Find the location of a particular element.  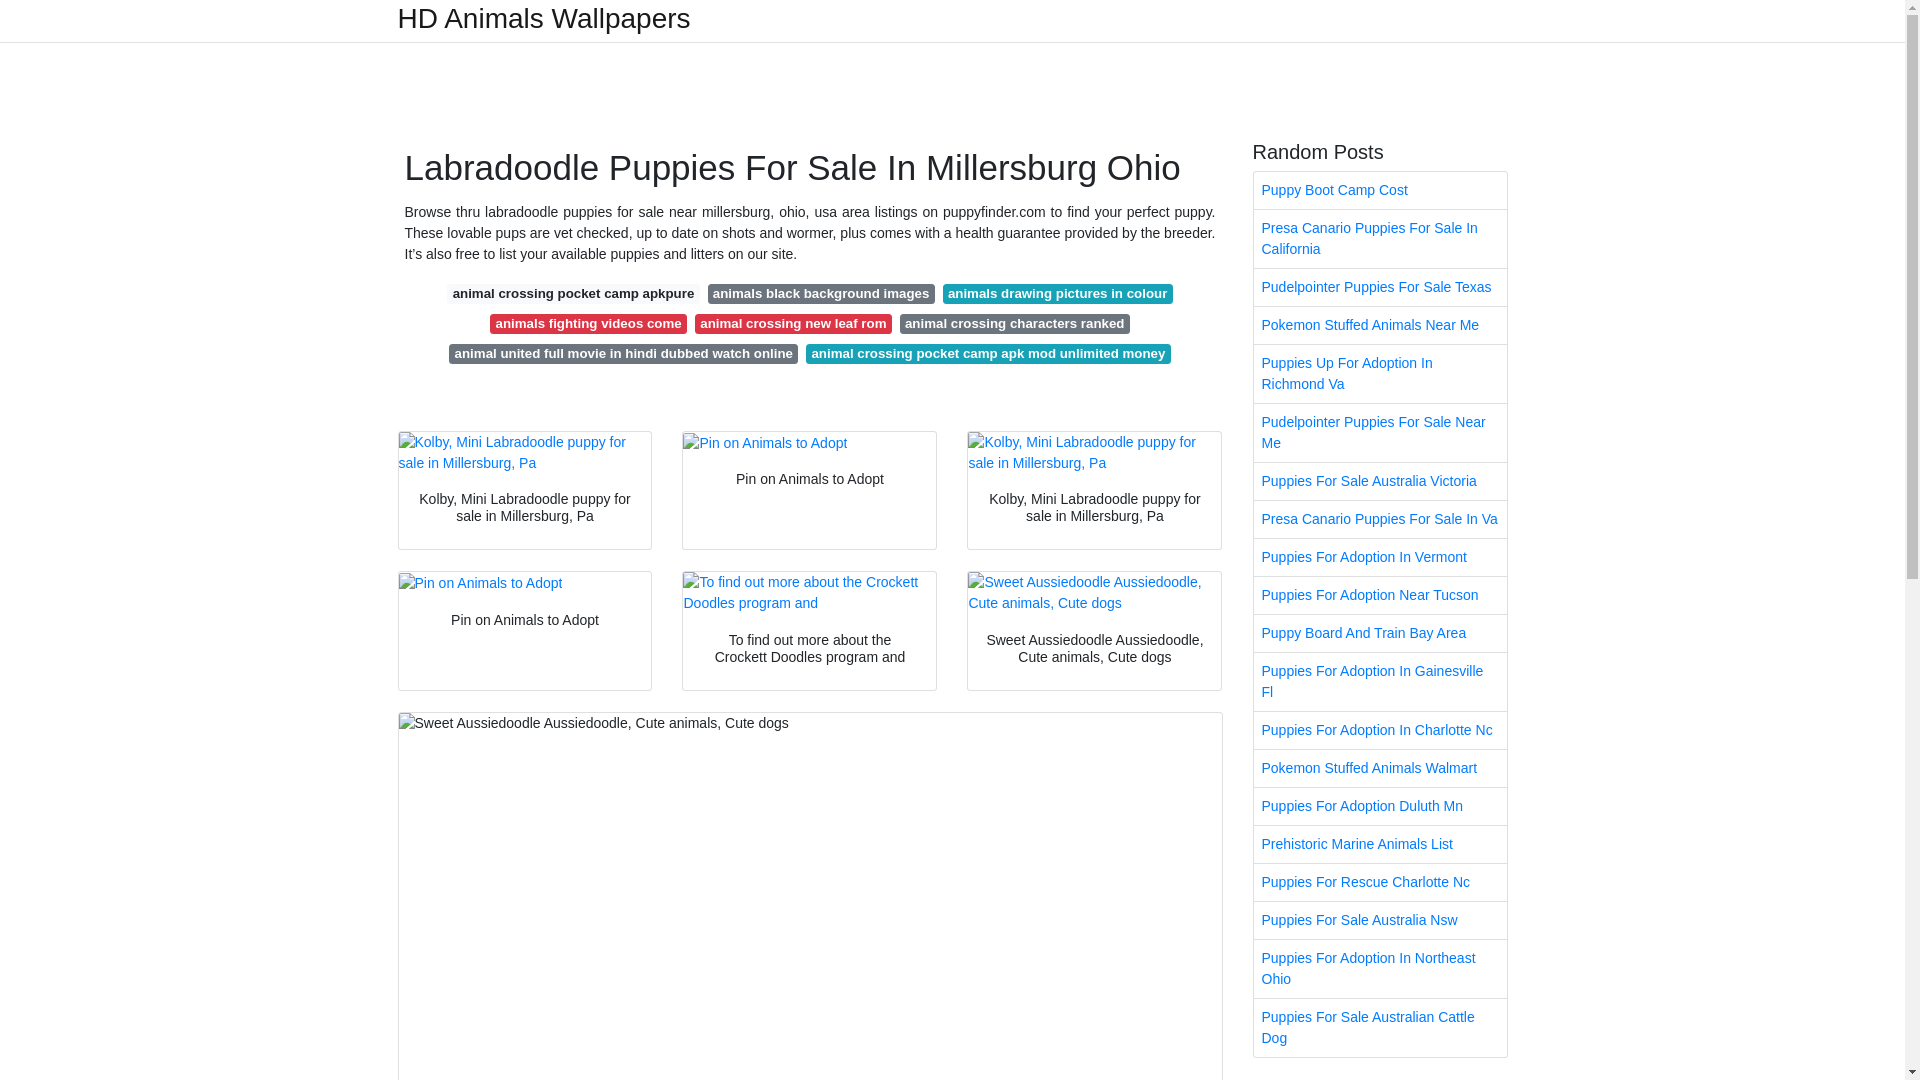

Pudelpointer Puppies For Sale Near Me is located at coordinates (1380, 432).